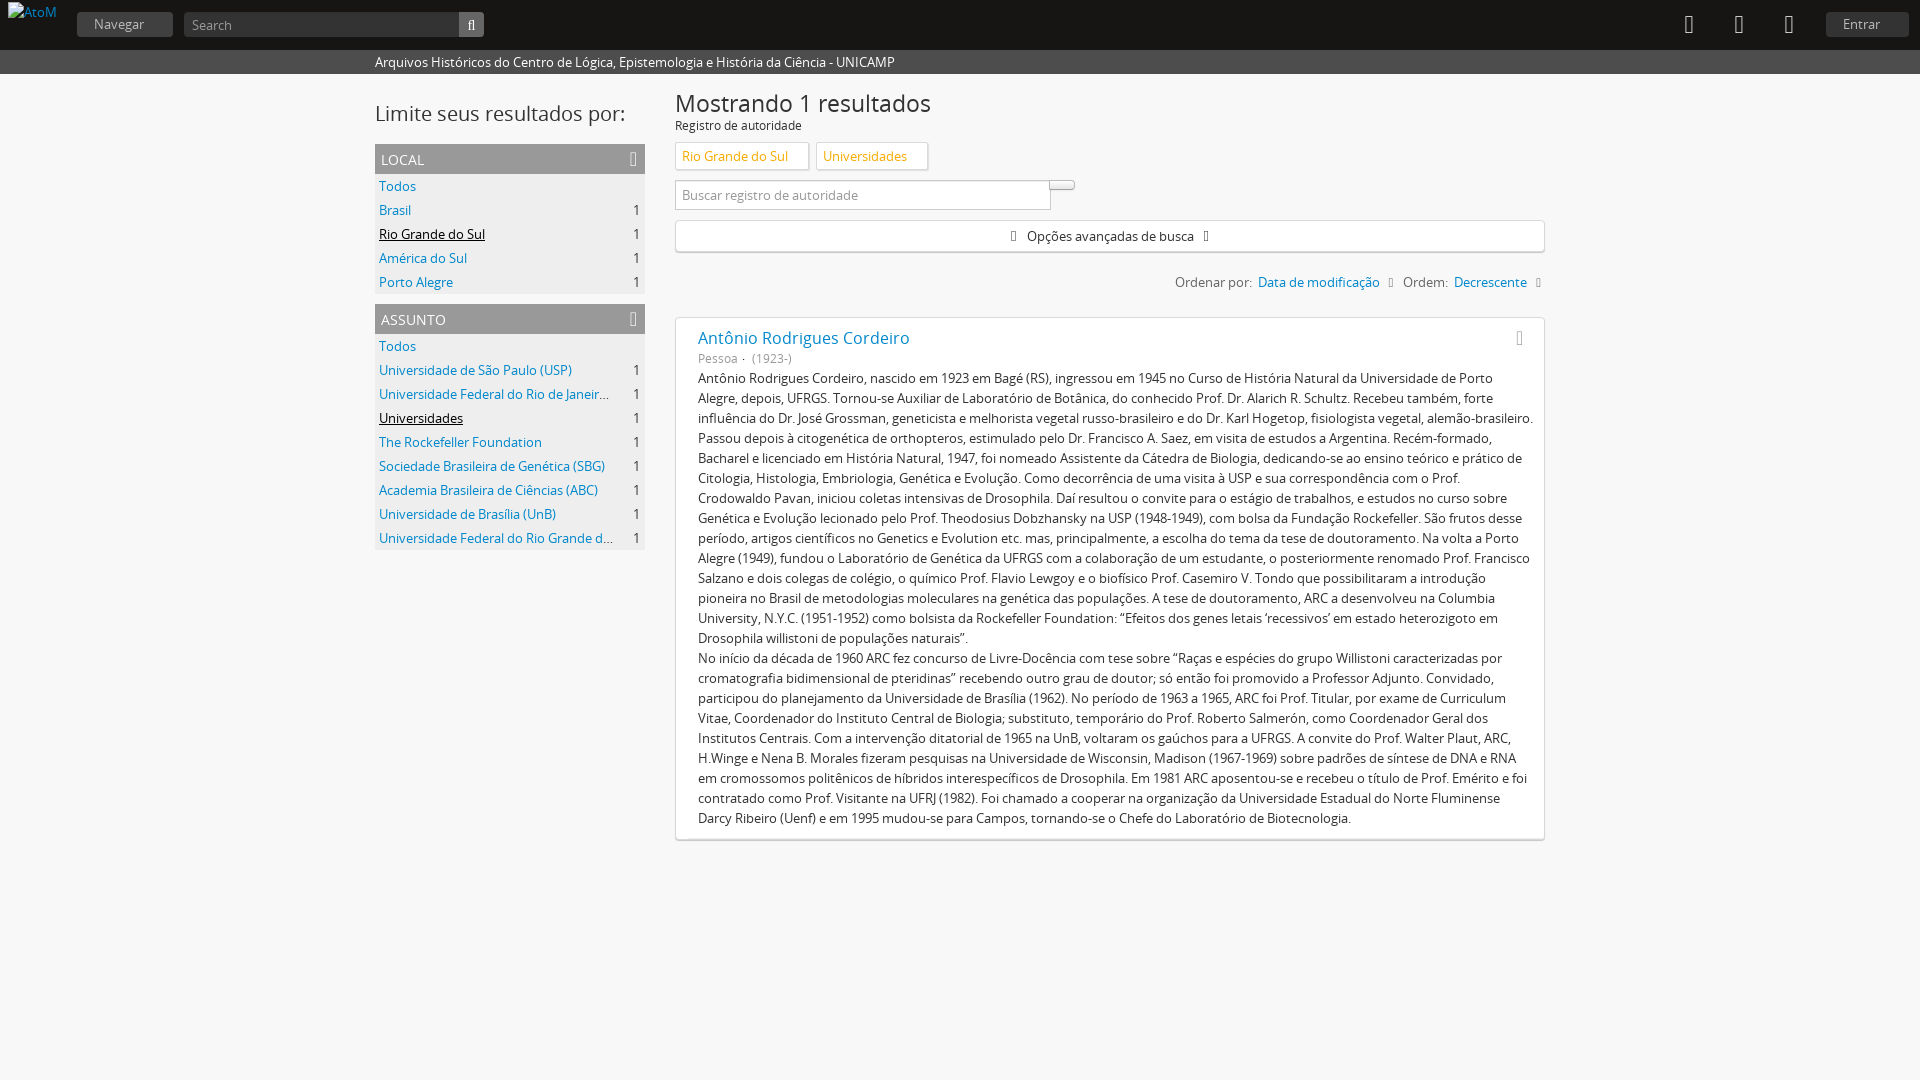  What do you see at coordinates (432, 234) in the screenshot?
I see `Rio Grande do Sul` at bounding box center [432, 234].